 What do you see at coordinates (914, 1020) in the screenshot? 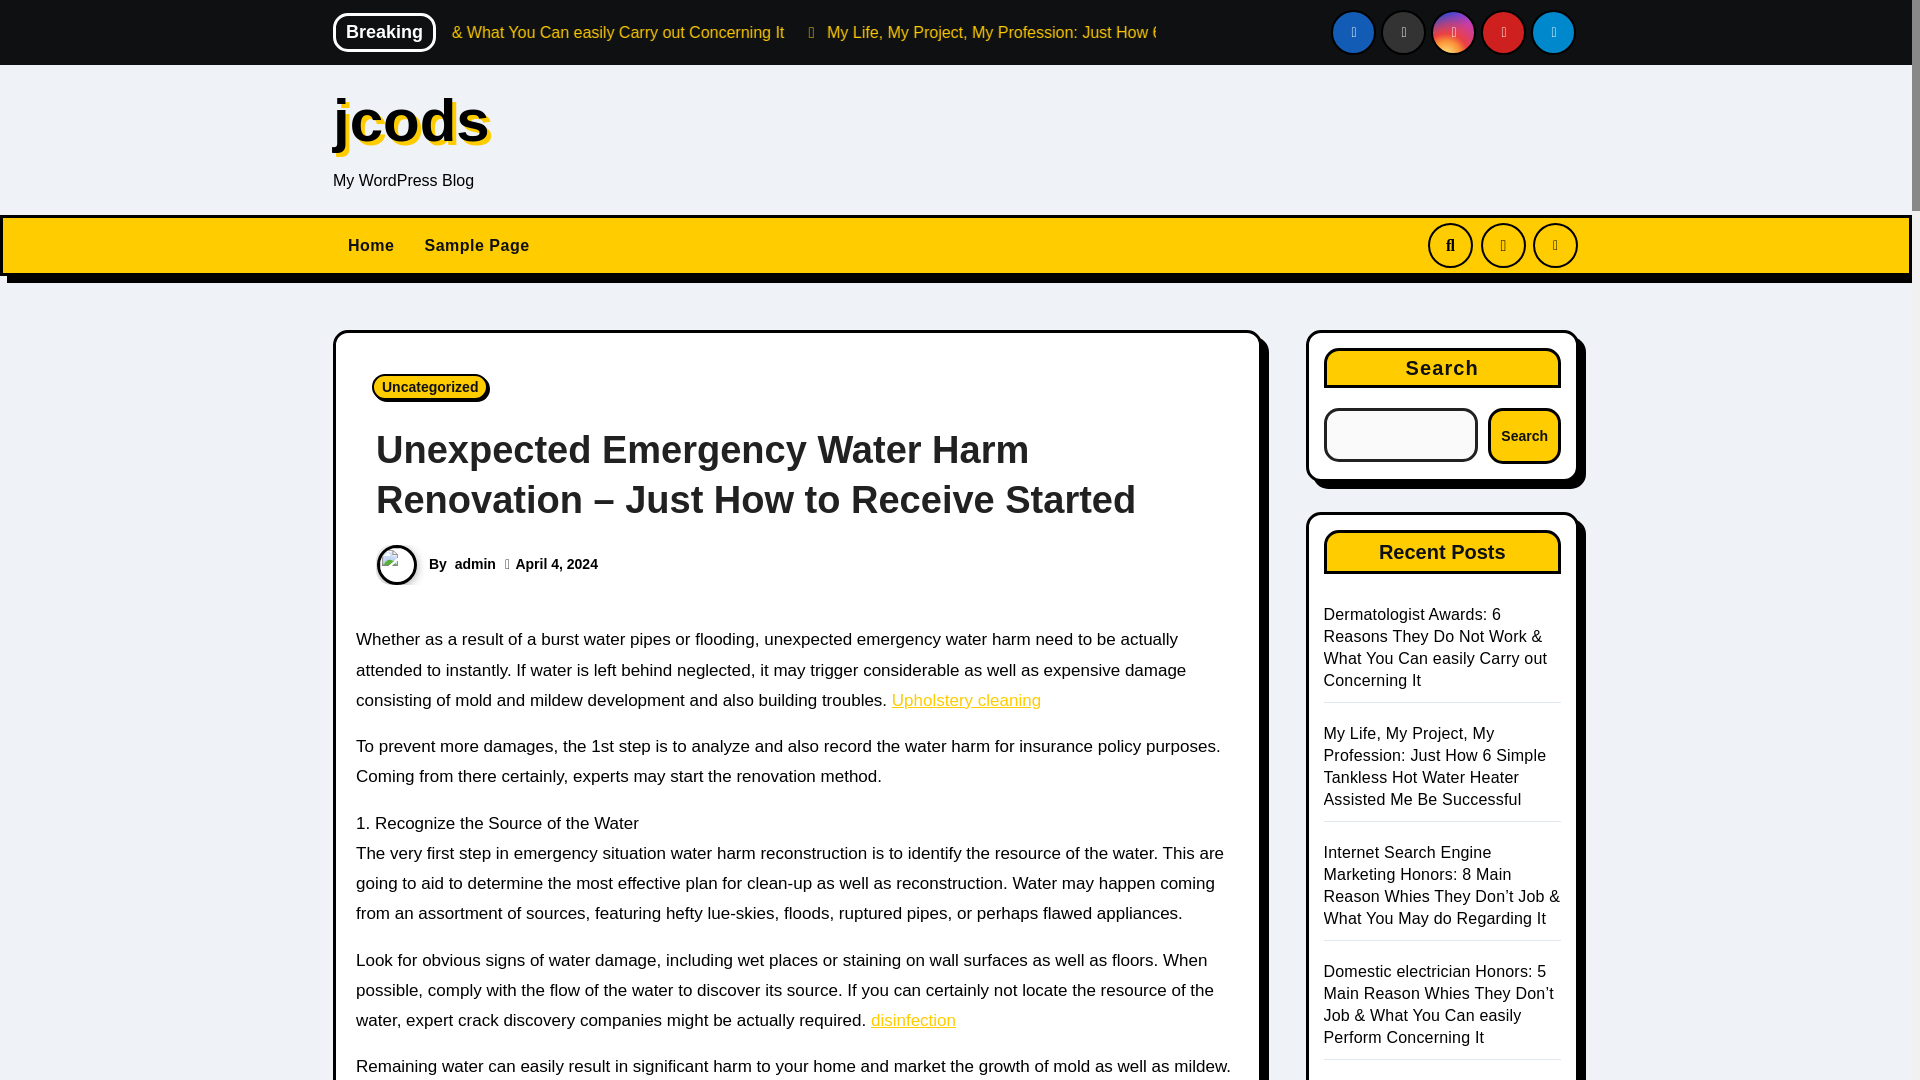
I see `disinfection` at bounding box center [914, 1020].